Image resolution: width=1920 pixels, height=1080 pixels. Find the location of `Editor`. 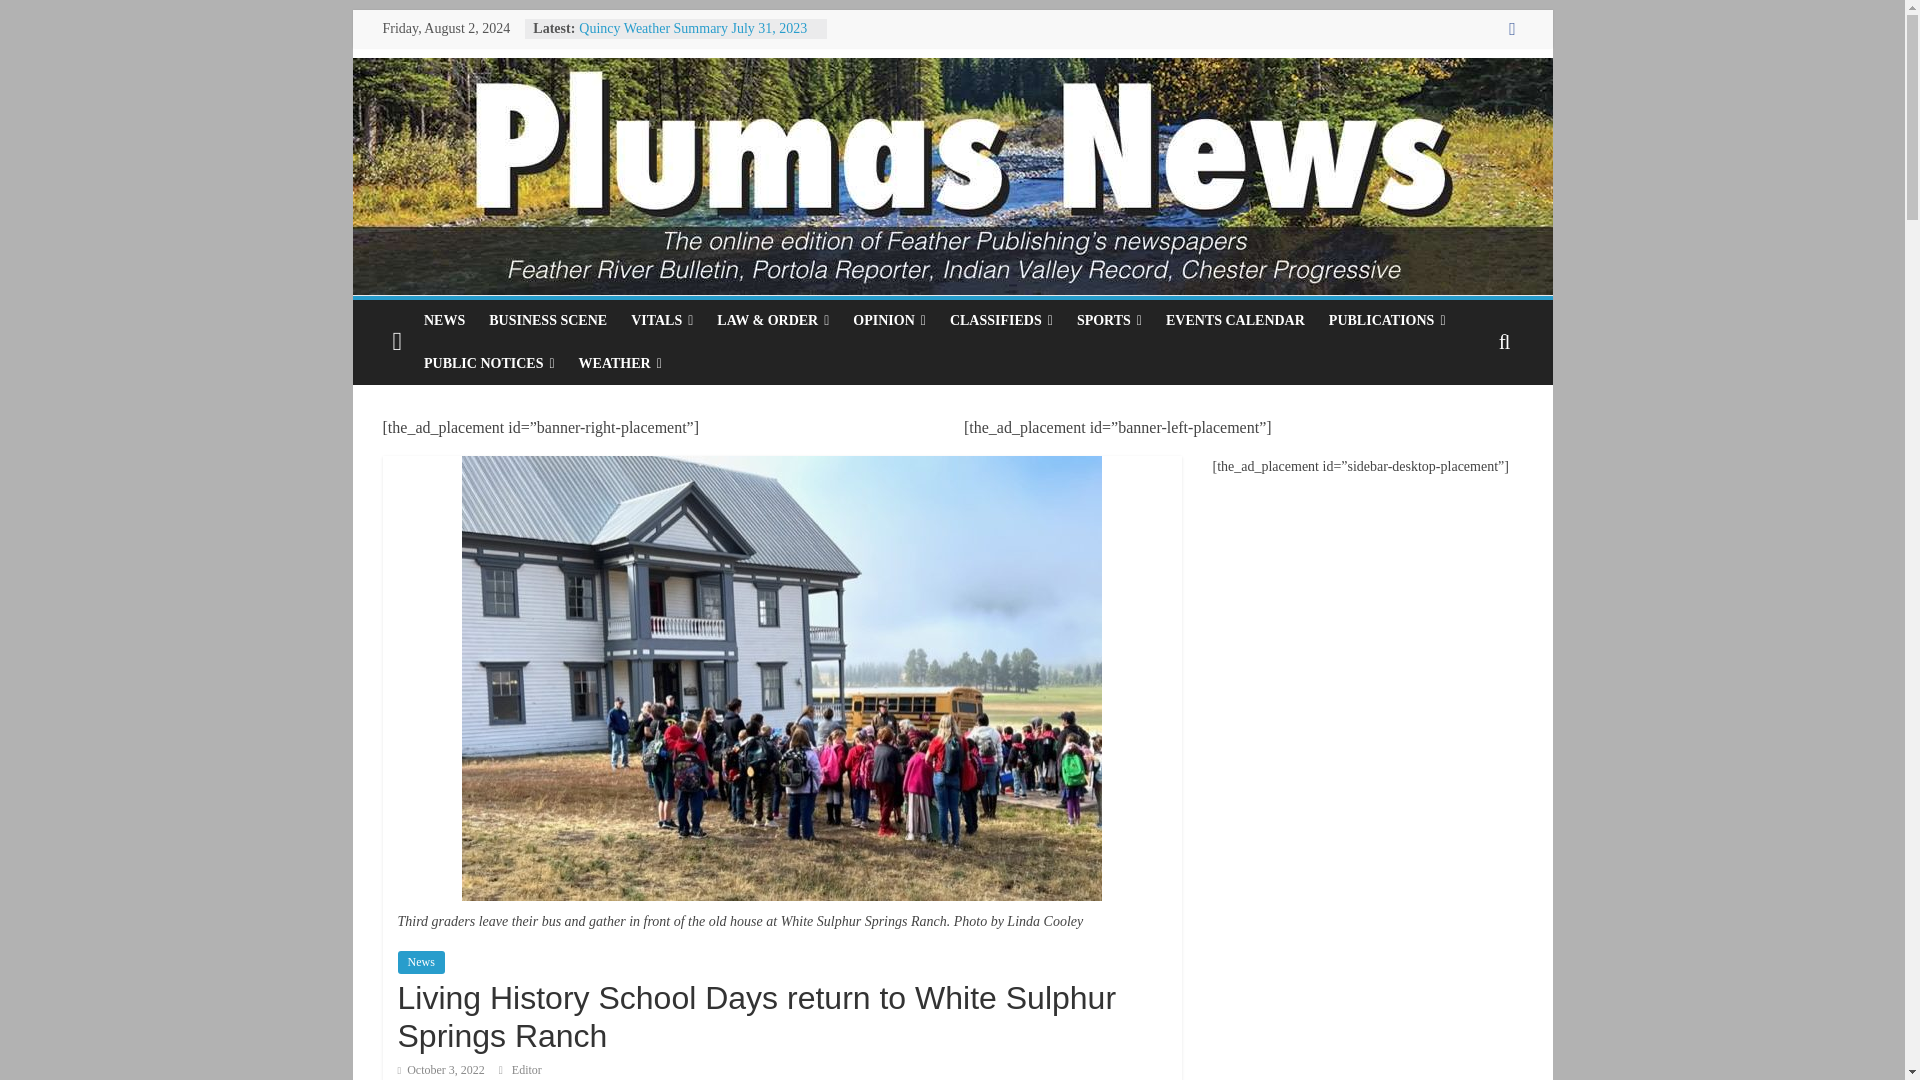

Editor is located at coordinates (526, 1069).